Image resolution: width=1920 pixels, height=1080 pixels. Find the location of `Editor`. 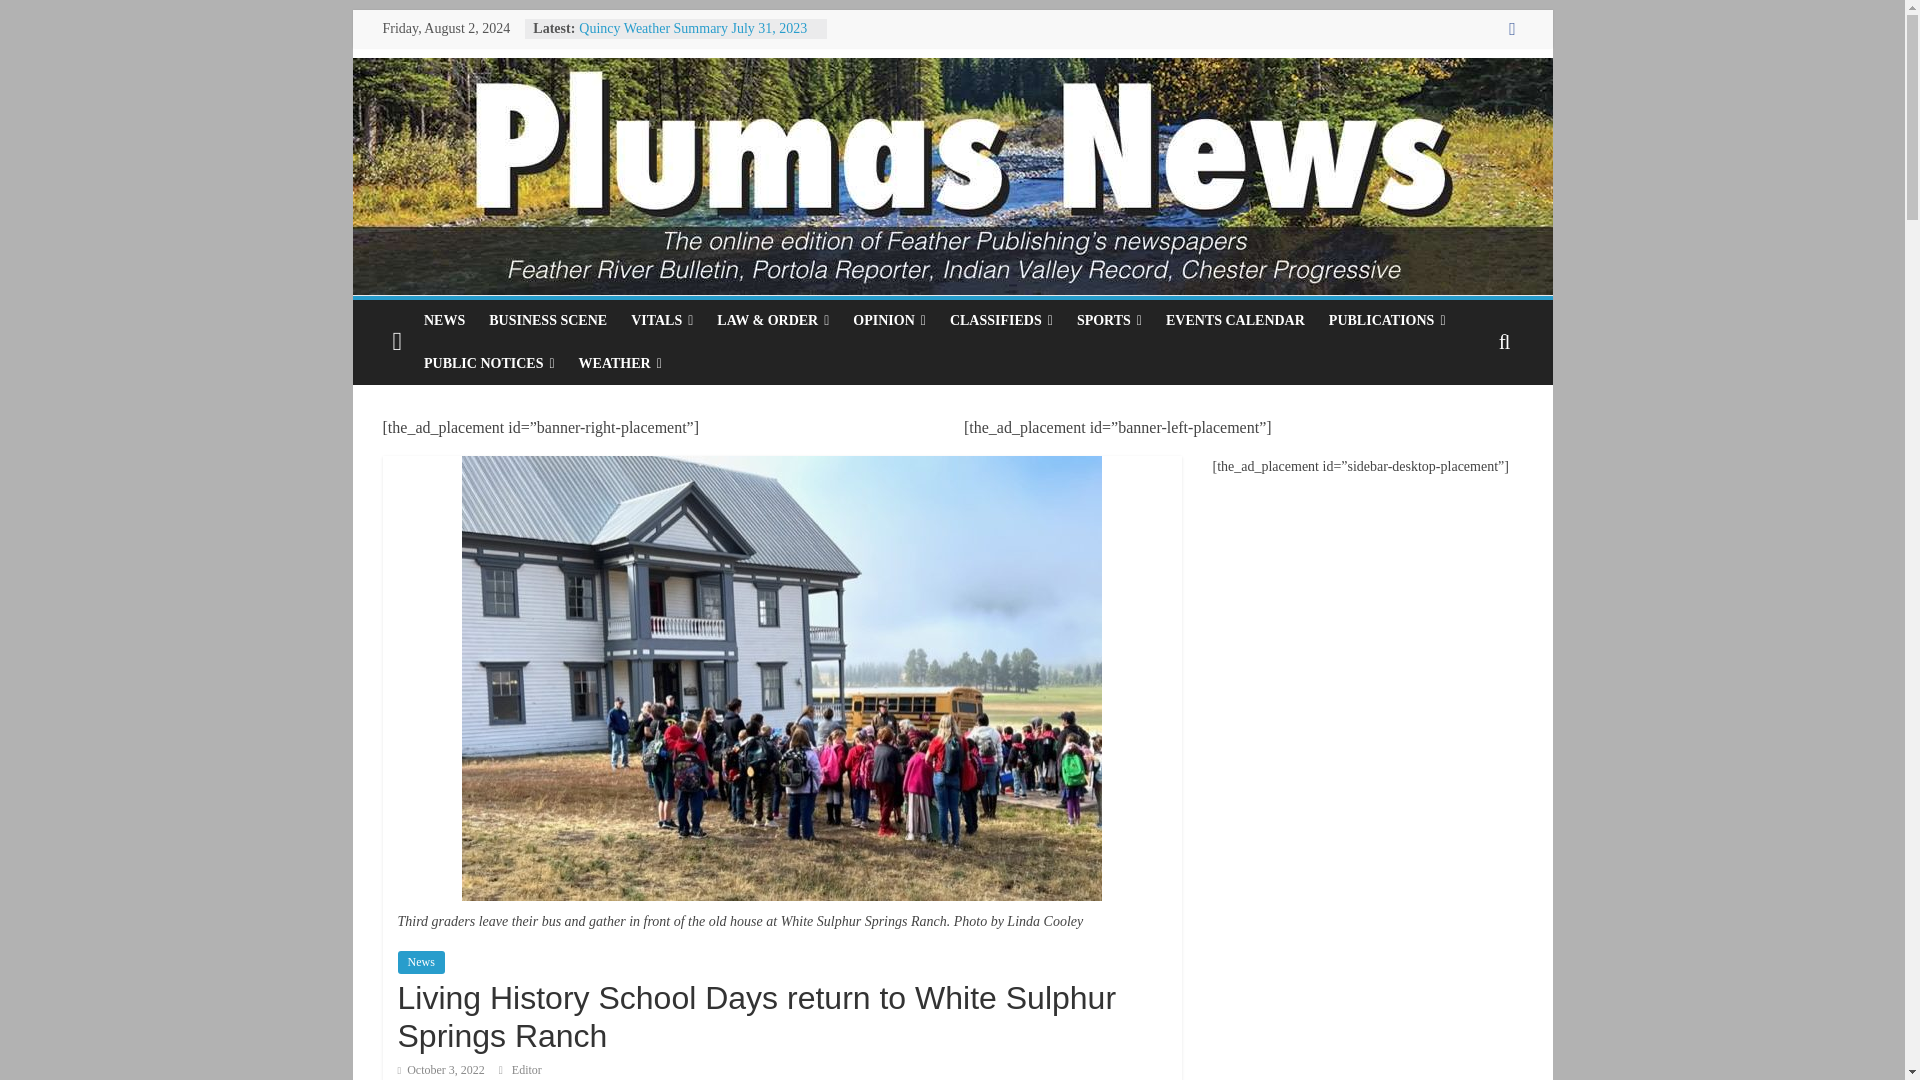

Editor is located at coordinates (526, 1069).